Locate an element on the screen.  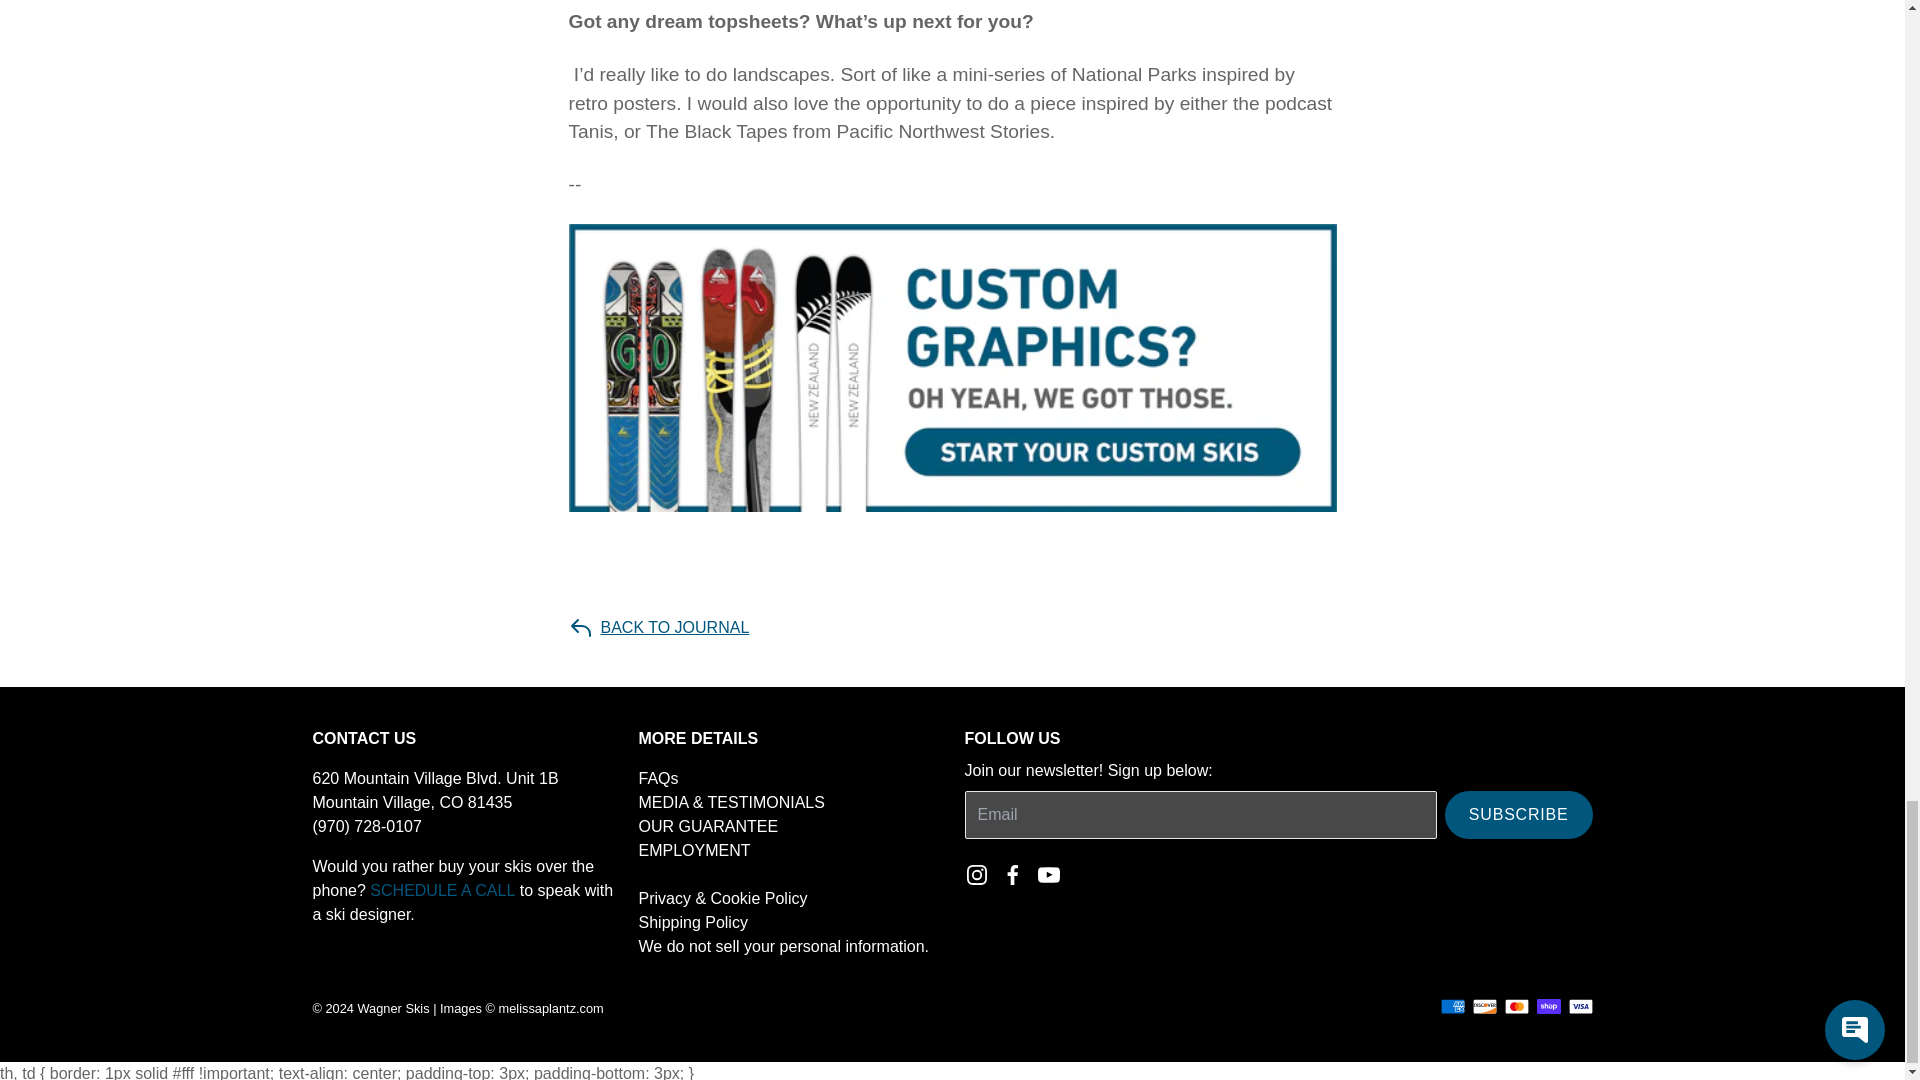
Schedule a Call is located at coordinates (442, 890).